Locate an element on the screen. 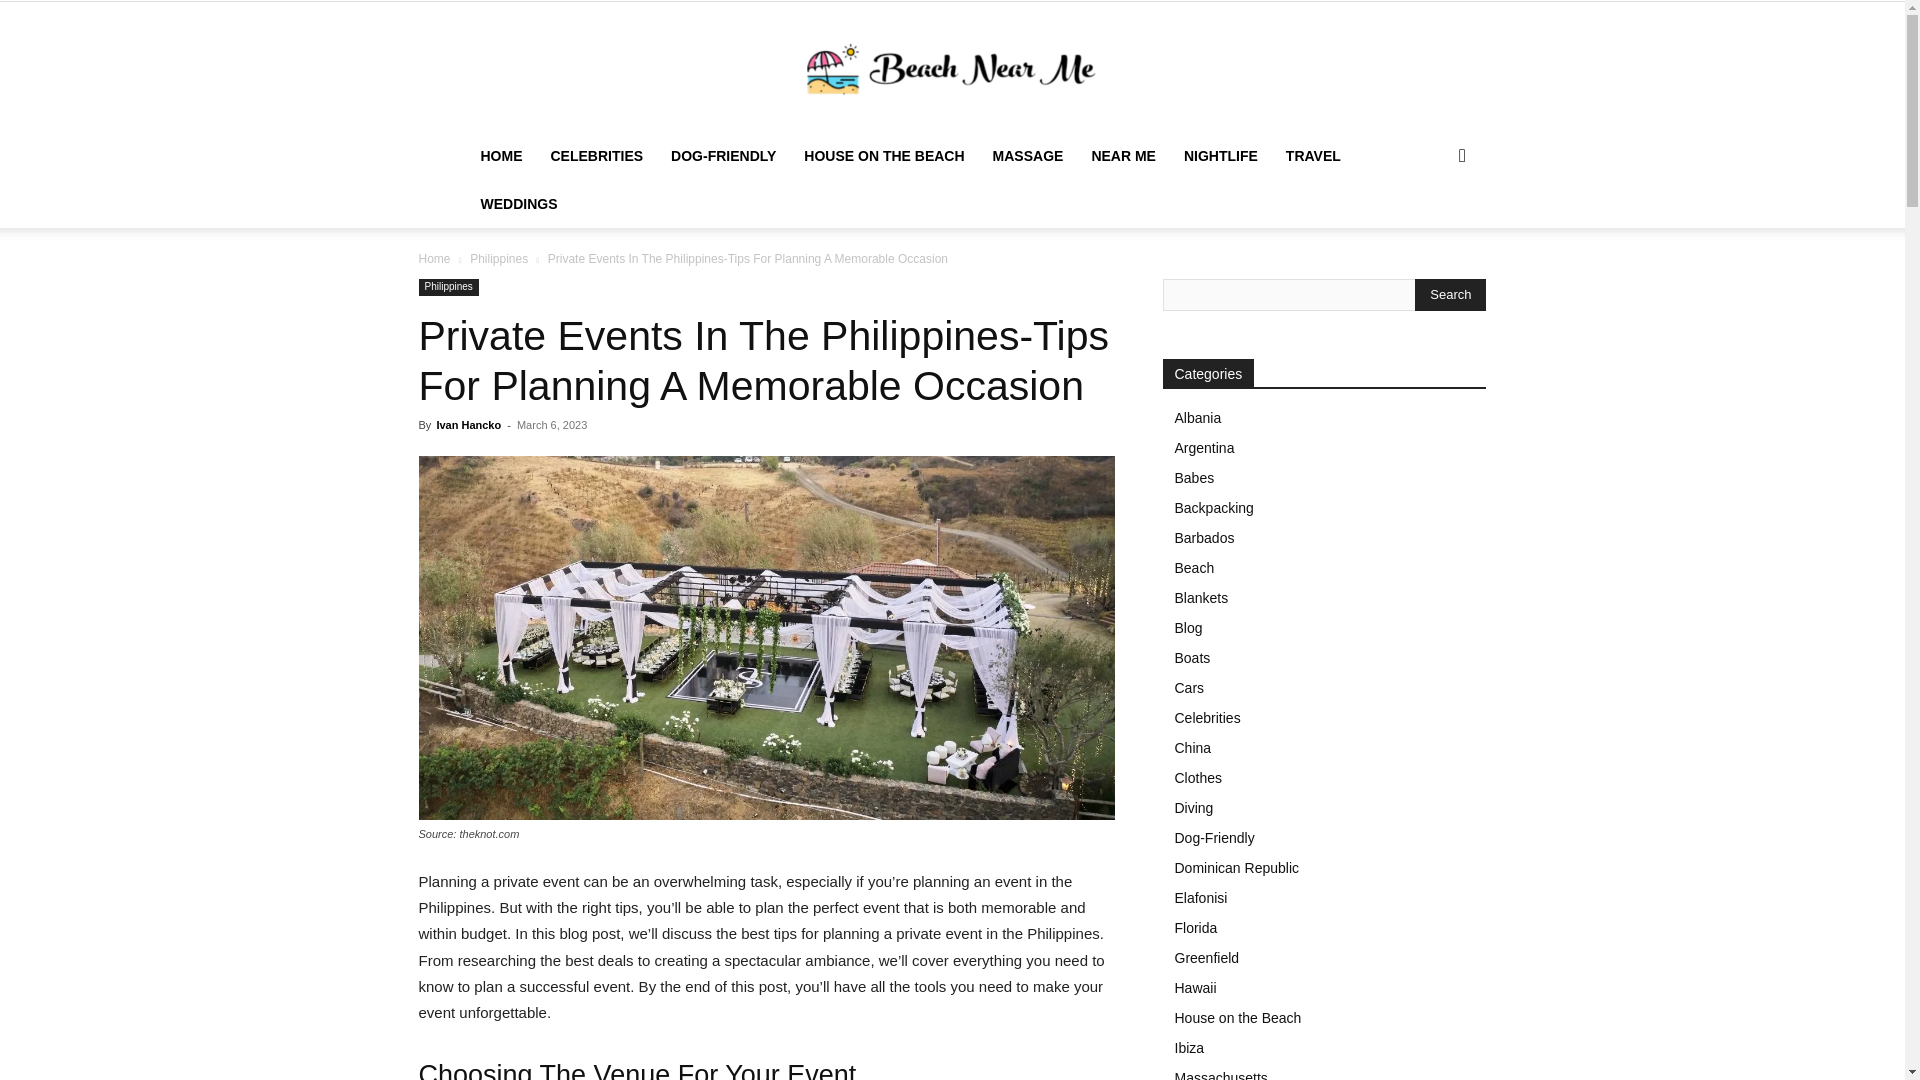 Image resolution: width=1920 pixels, height=1080 pixels. Home is located at coordinates (434, 258).